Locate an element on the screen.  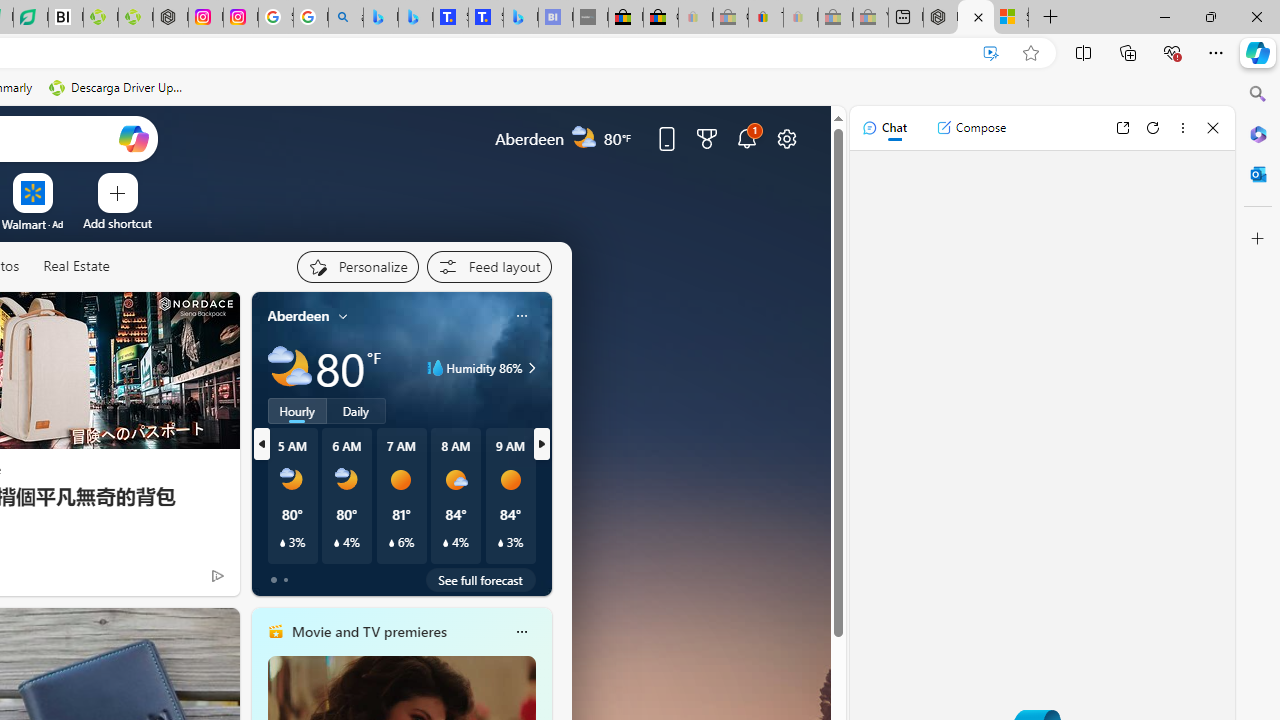
Aberdeen is located at coordinates (298, 315).